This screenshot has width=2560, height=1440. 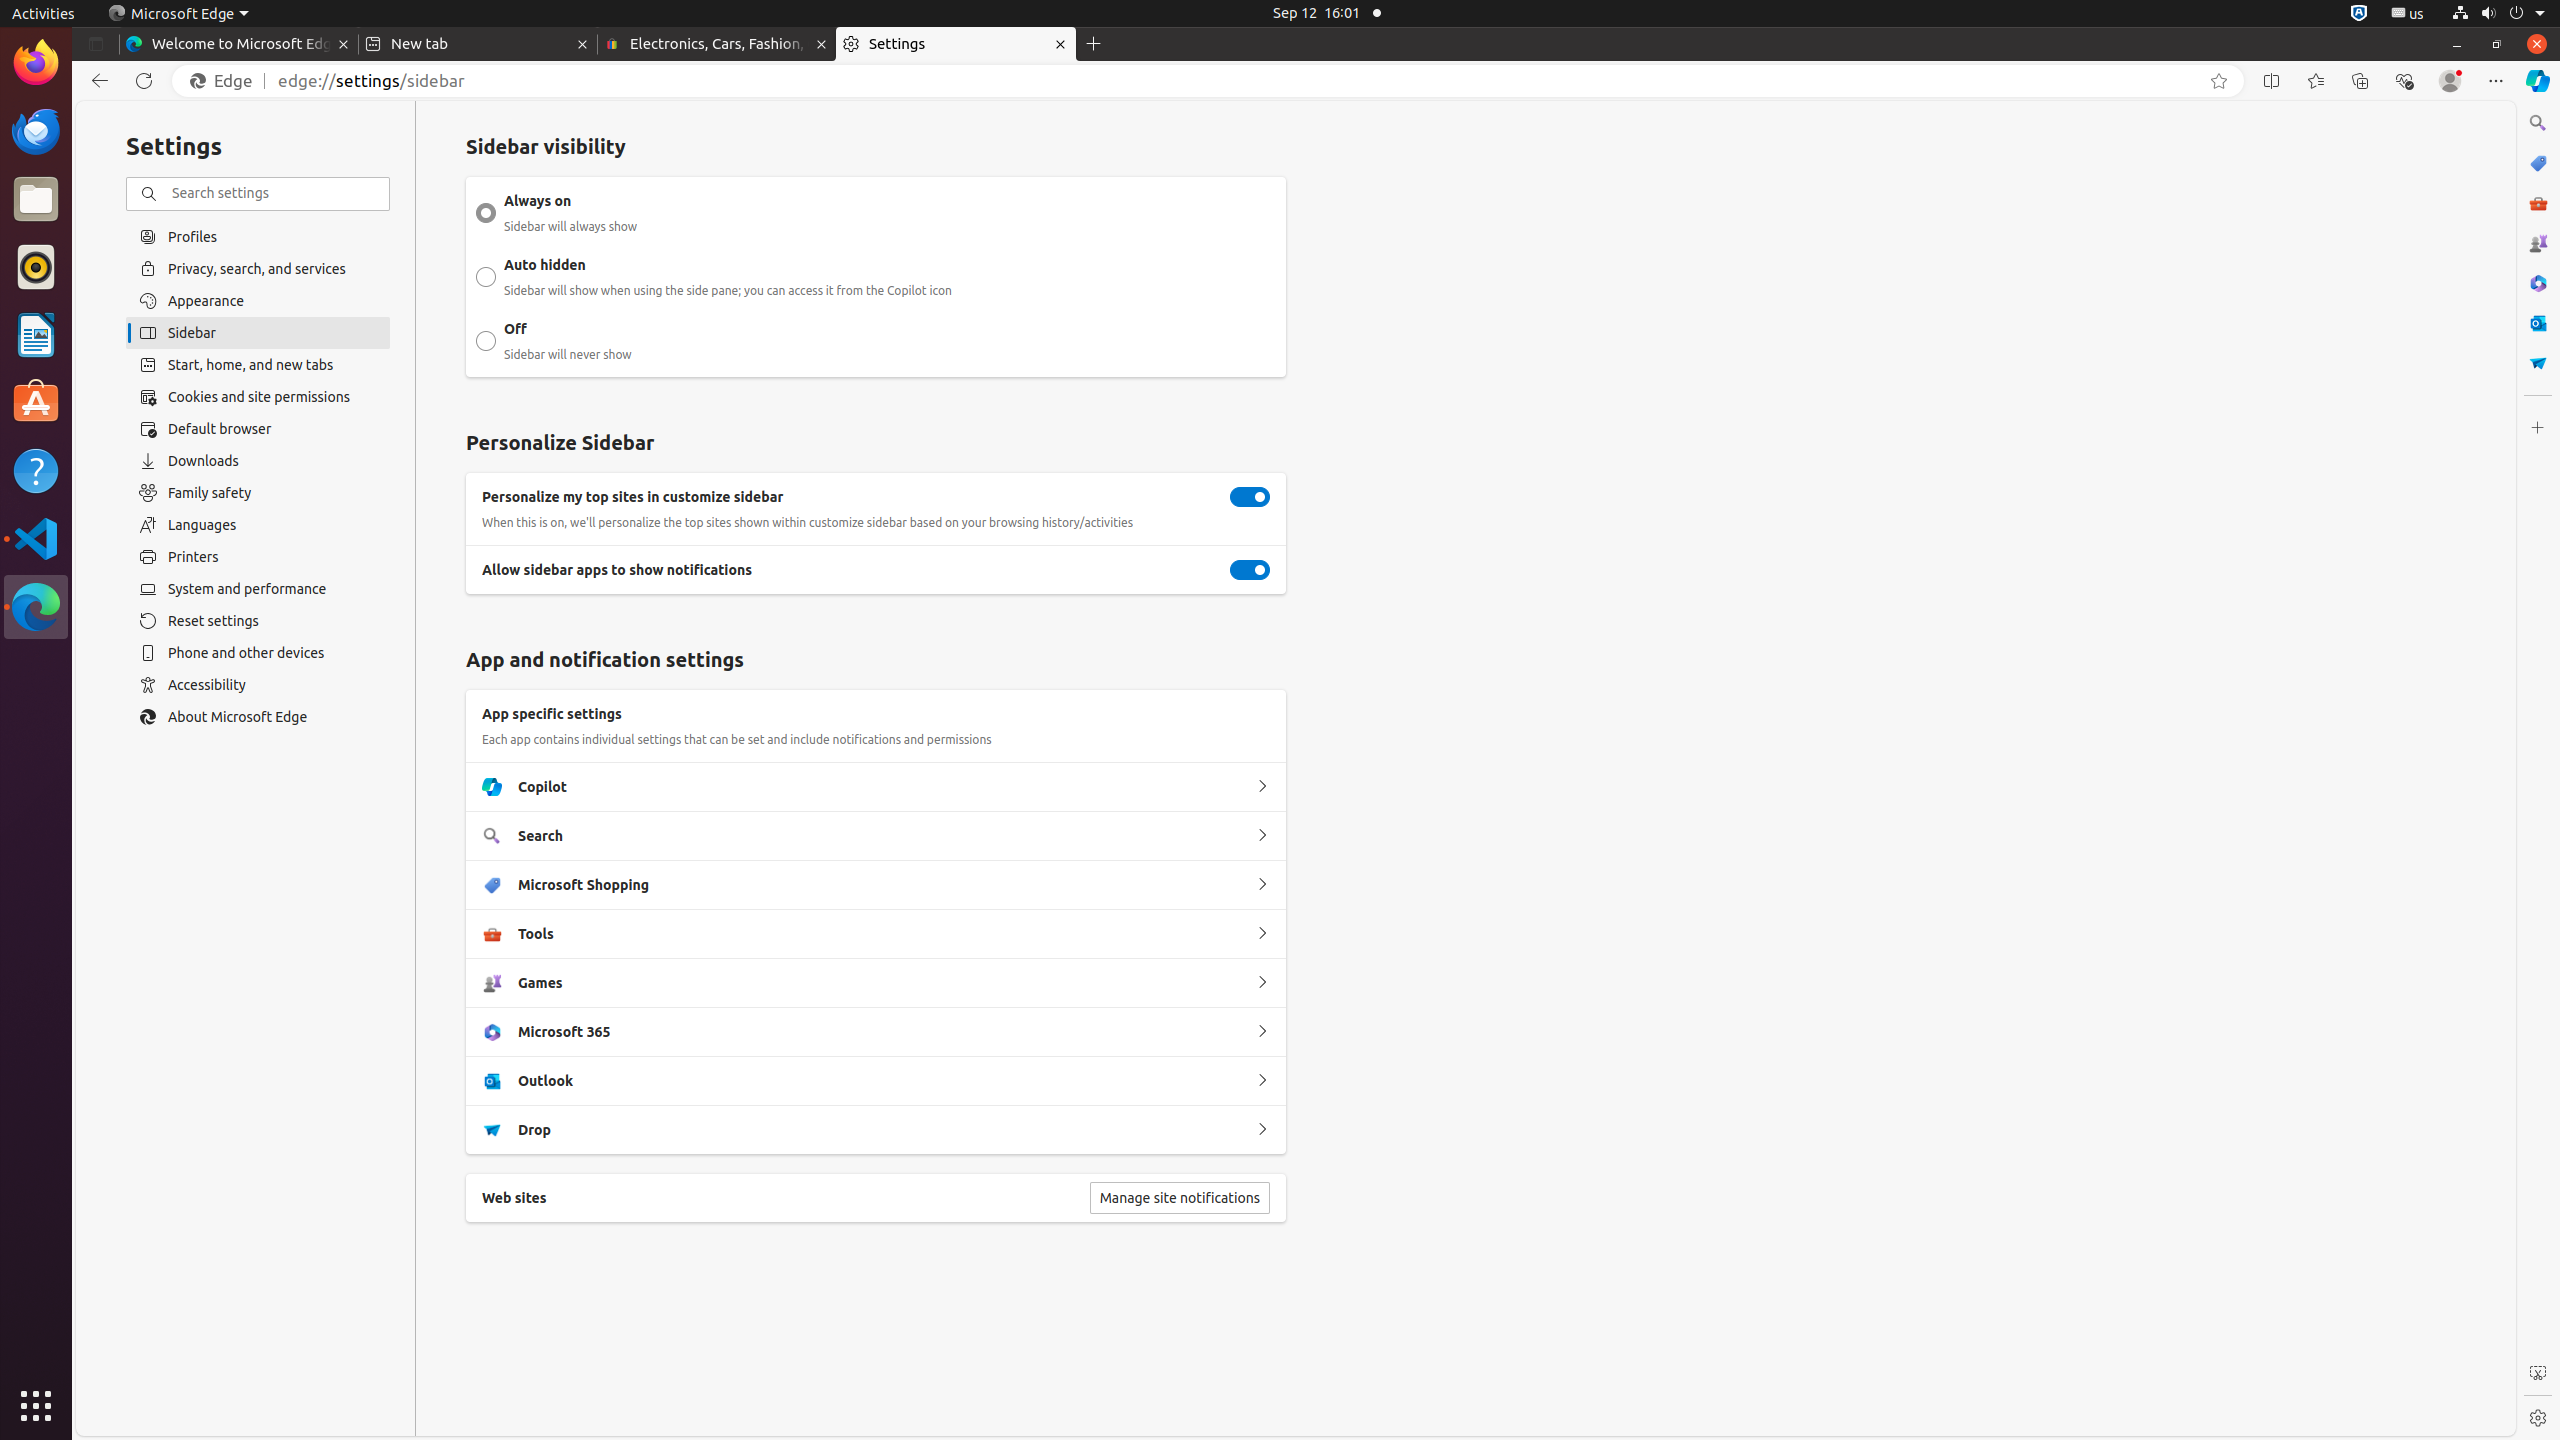 What do you see at coordinates (258, 589) in the screenshot?
I see `System and performance` at bounding box center [258, 589].